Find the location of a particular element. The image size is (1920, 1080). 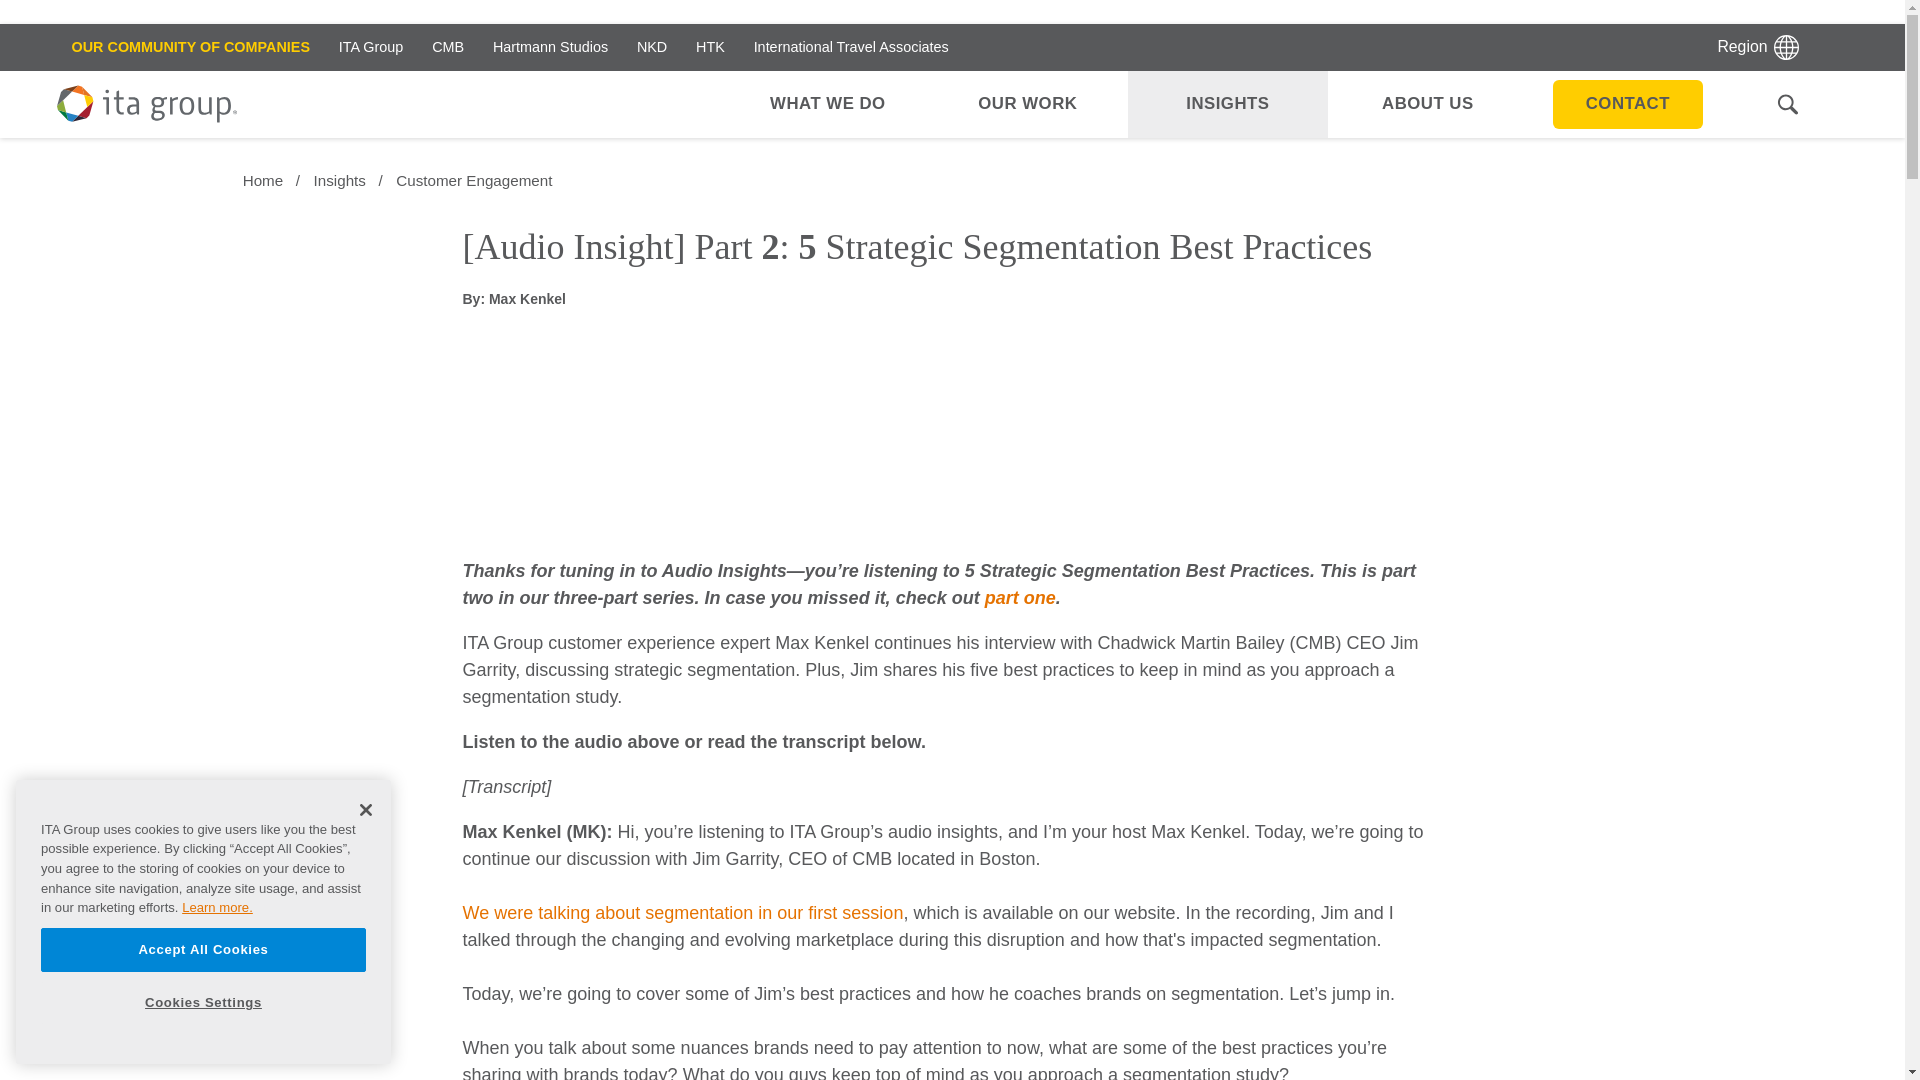

WHAT WE DO is located at coordinates (827, 104).